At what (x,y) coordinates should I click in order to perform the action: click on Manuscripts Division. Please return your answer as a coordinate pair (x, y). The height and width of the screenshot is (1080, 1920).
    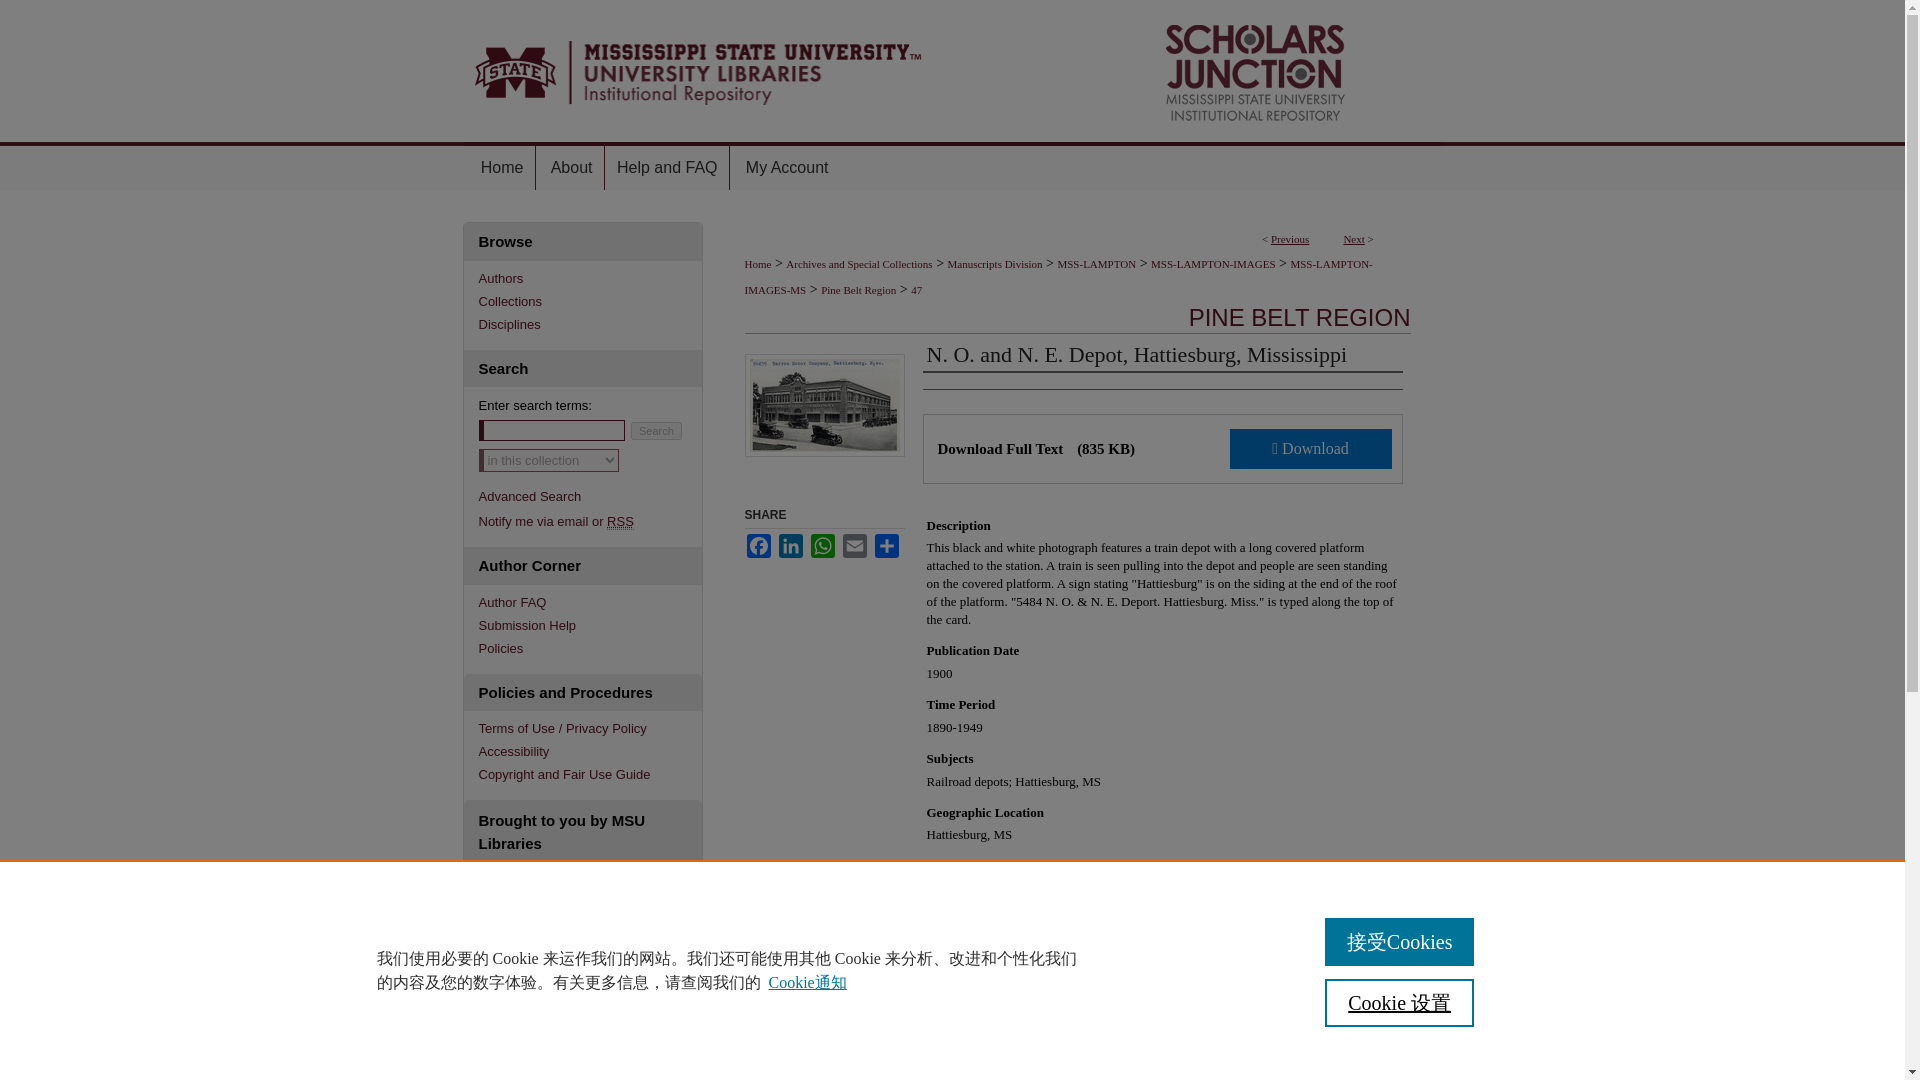
    Looking at the image, I should click on (995, 264).